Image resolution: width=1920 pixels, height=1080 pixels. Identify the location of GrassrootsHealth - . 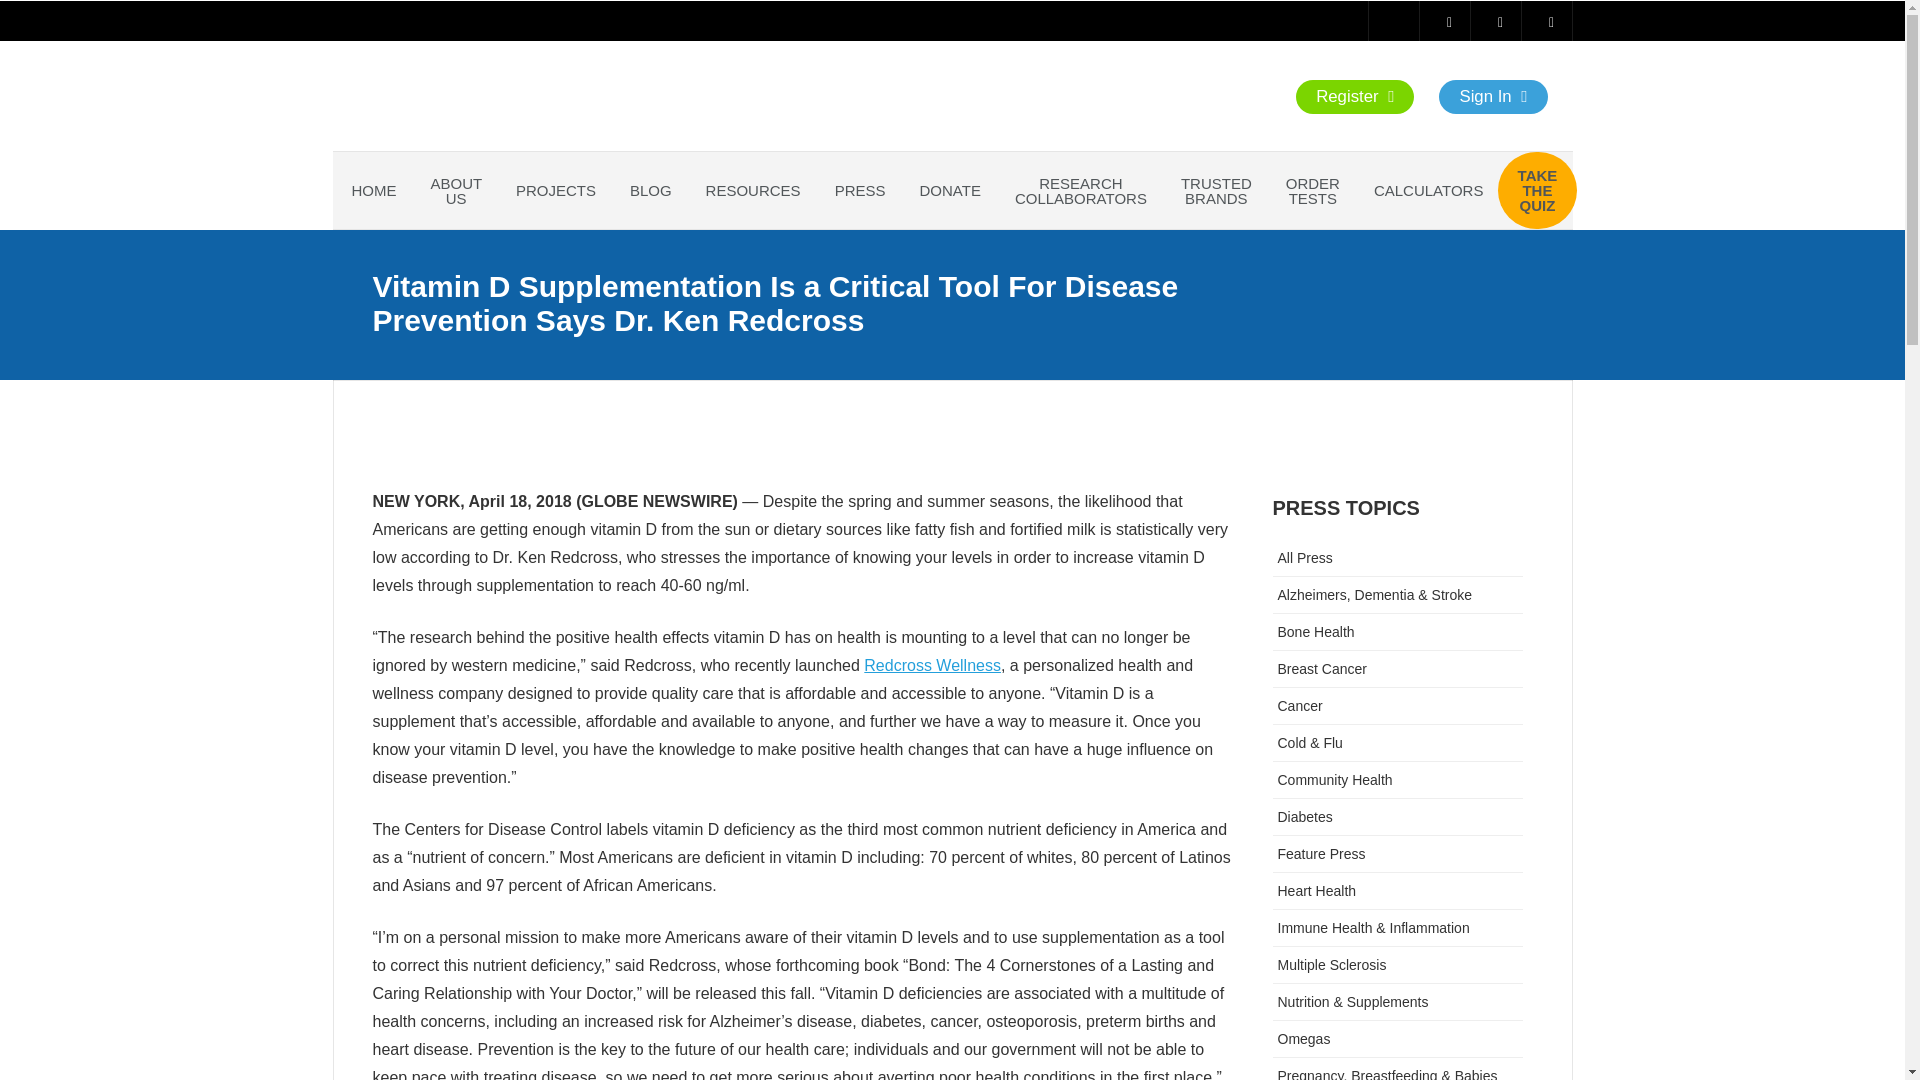
(432, 68).